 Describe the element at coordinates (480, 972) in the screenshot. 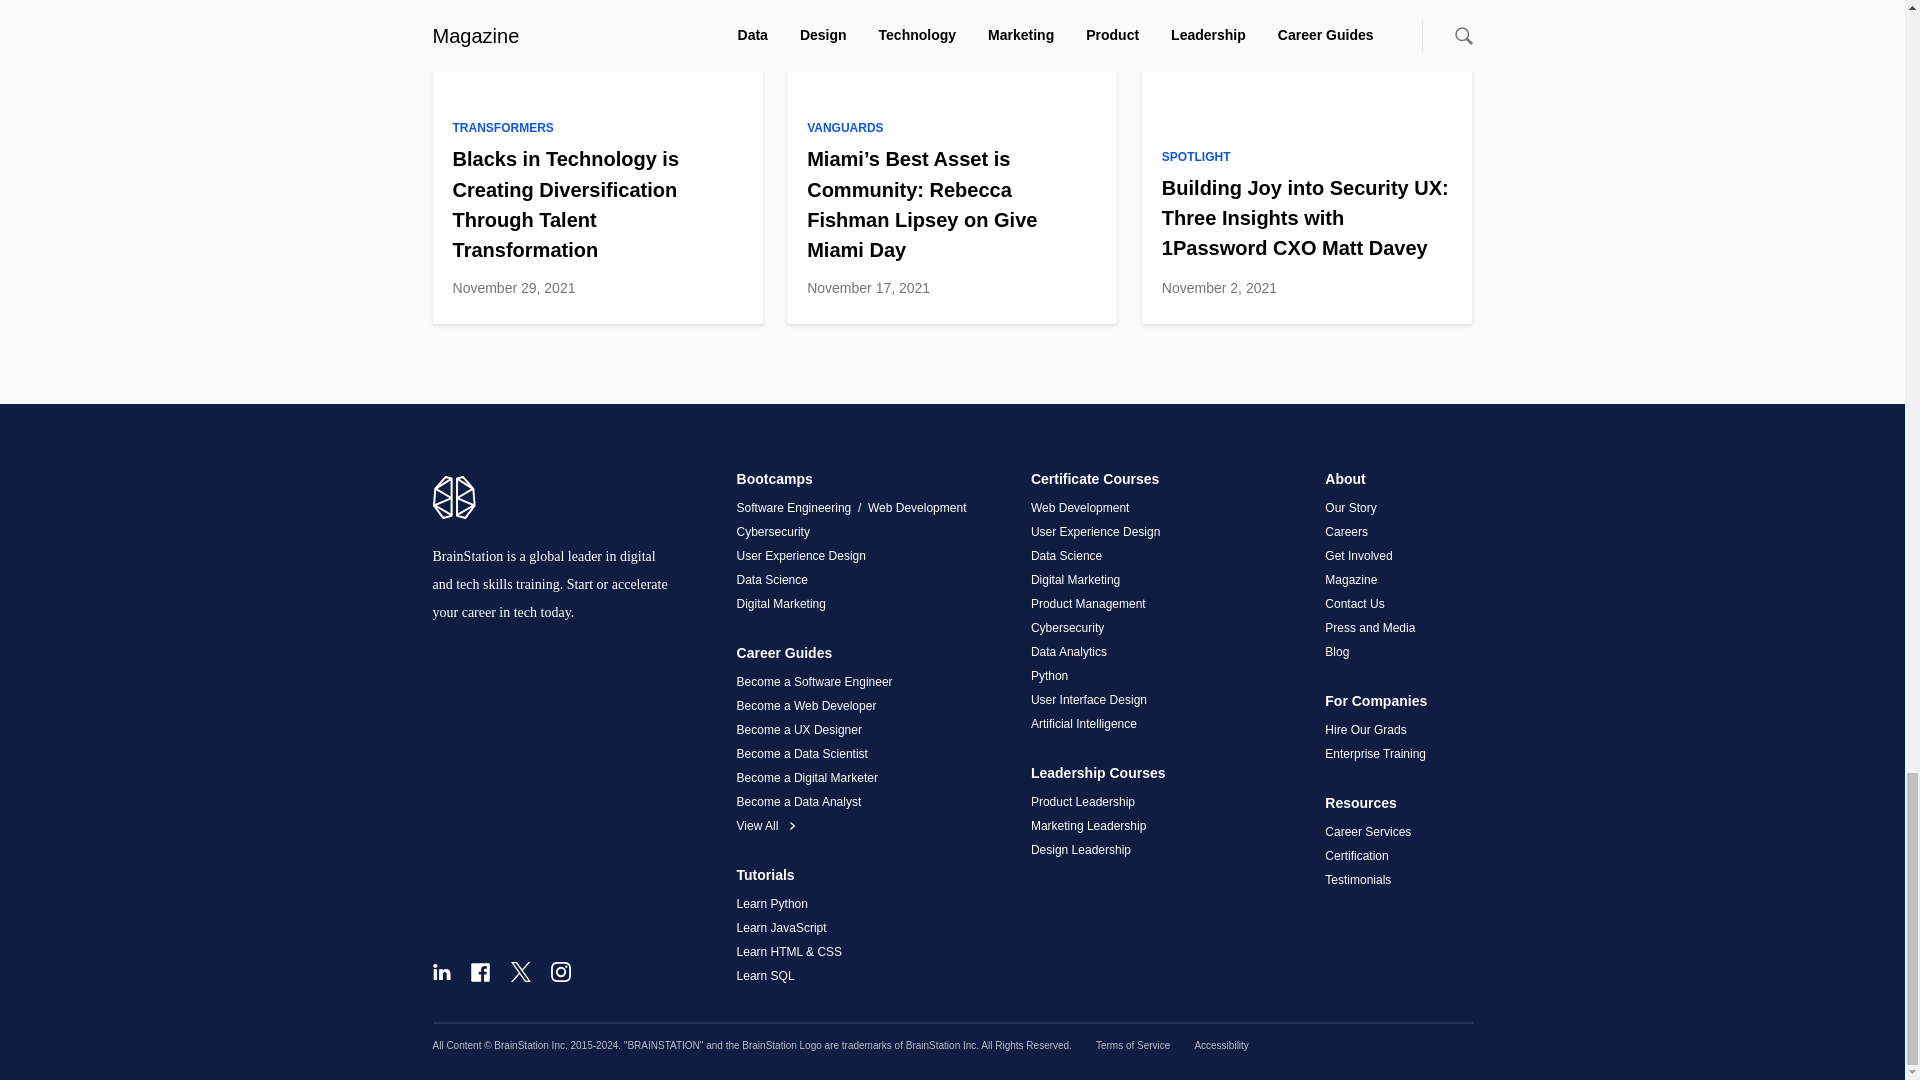

I see `BrainStation Facebook` at that location.